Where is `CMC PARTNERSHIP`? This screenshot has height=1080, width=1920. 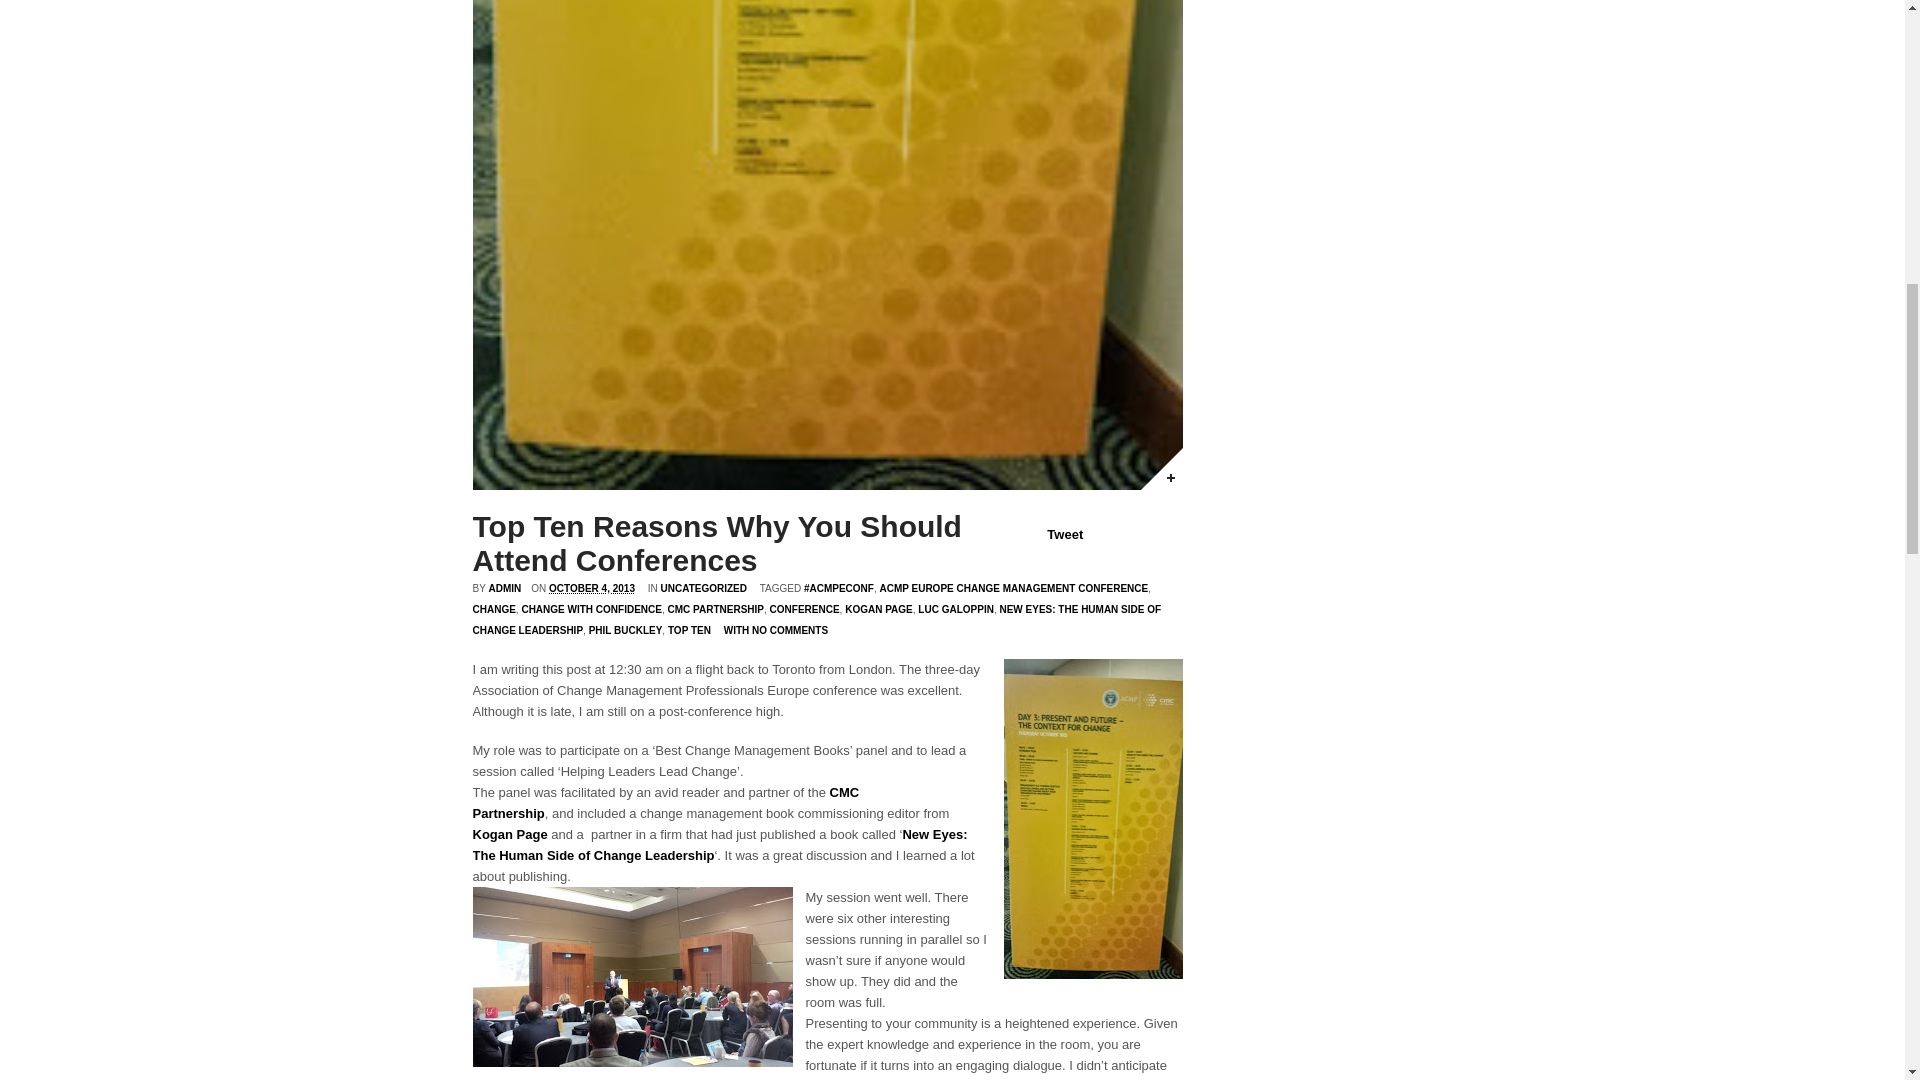
CMC PARTNERSHIP is located at coordinates (716, 608).